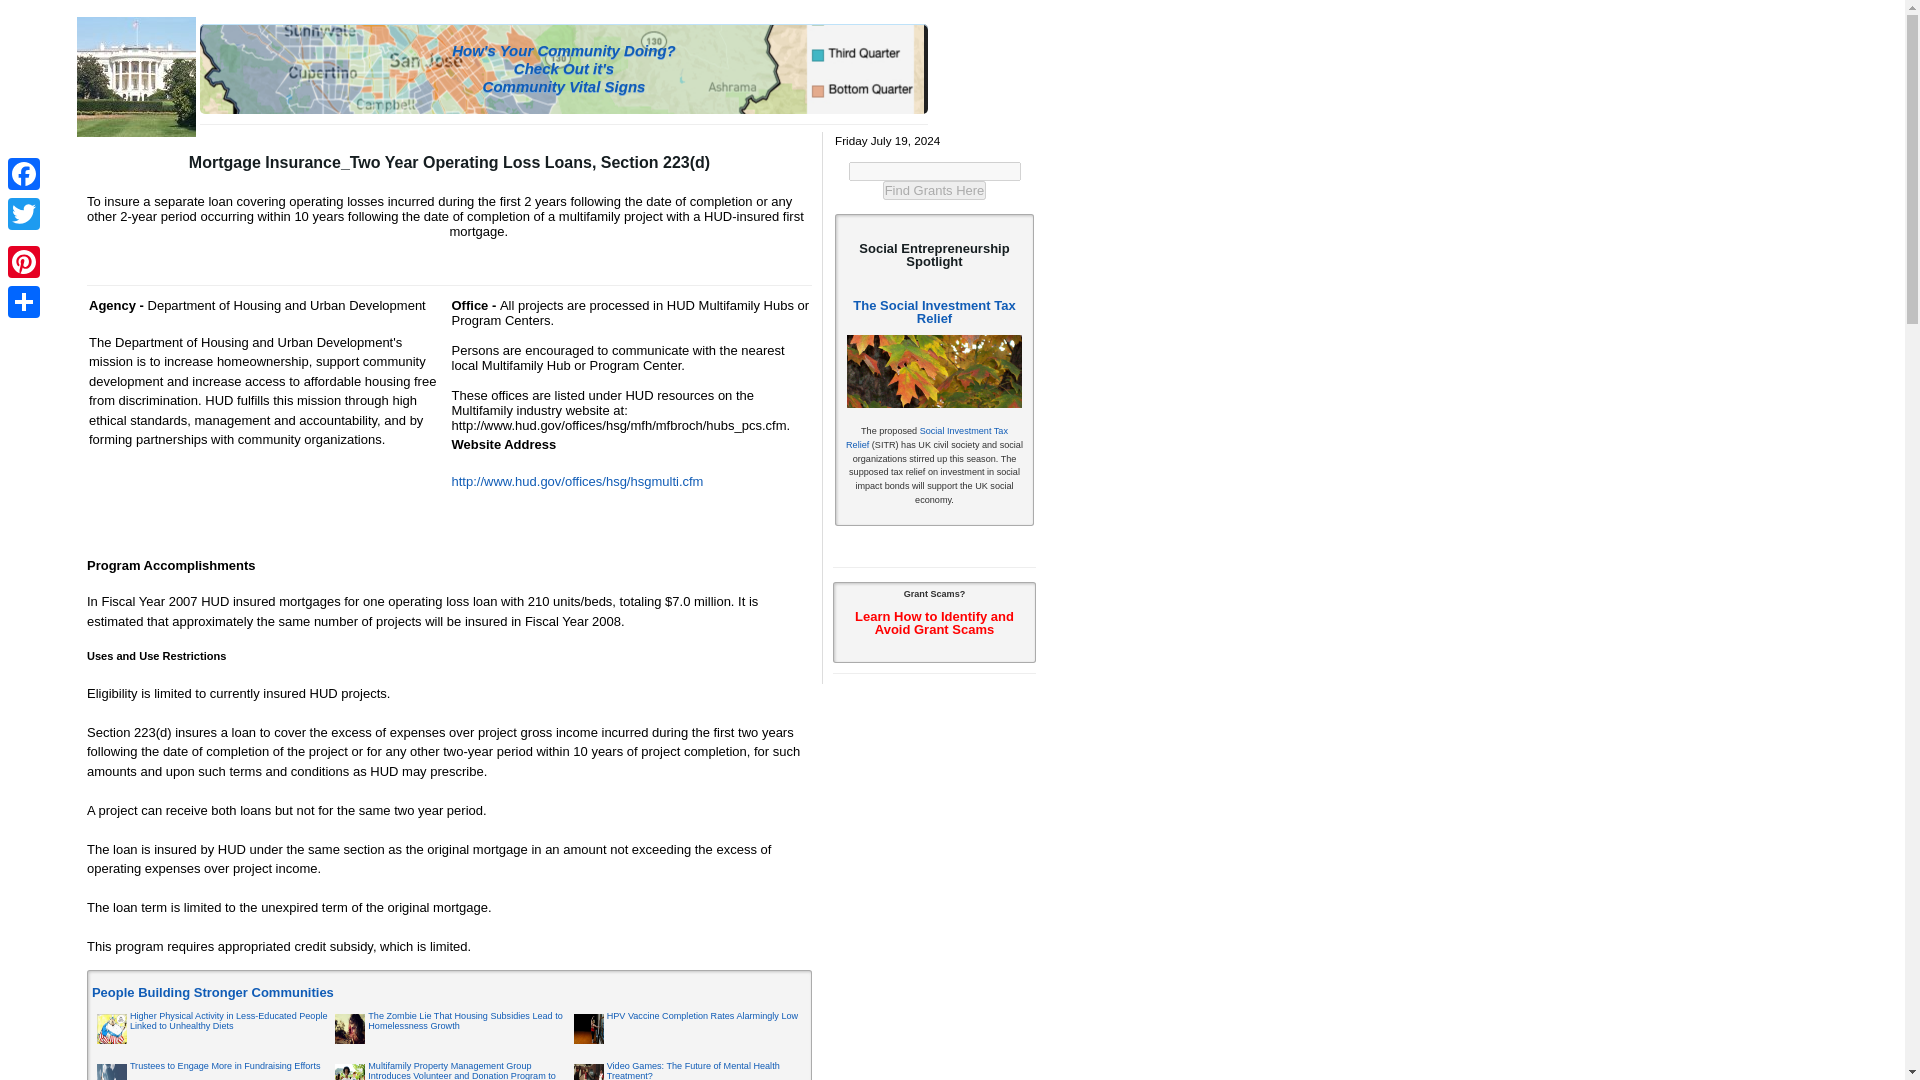  Describe the element at coordinates (702, 1015) in the screenshot. I see `HPV Vaccine Completion Rates Alarmingly Low` at that location.